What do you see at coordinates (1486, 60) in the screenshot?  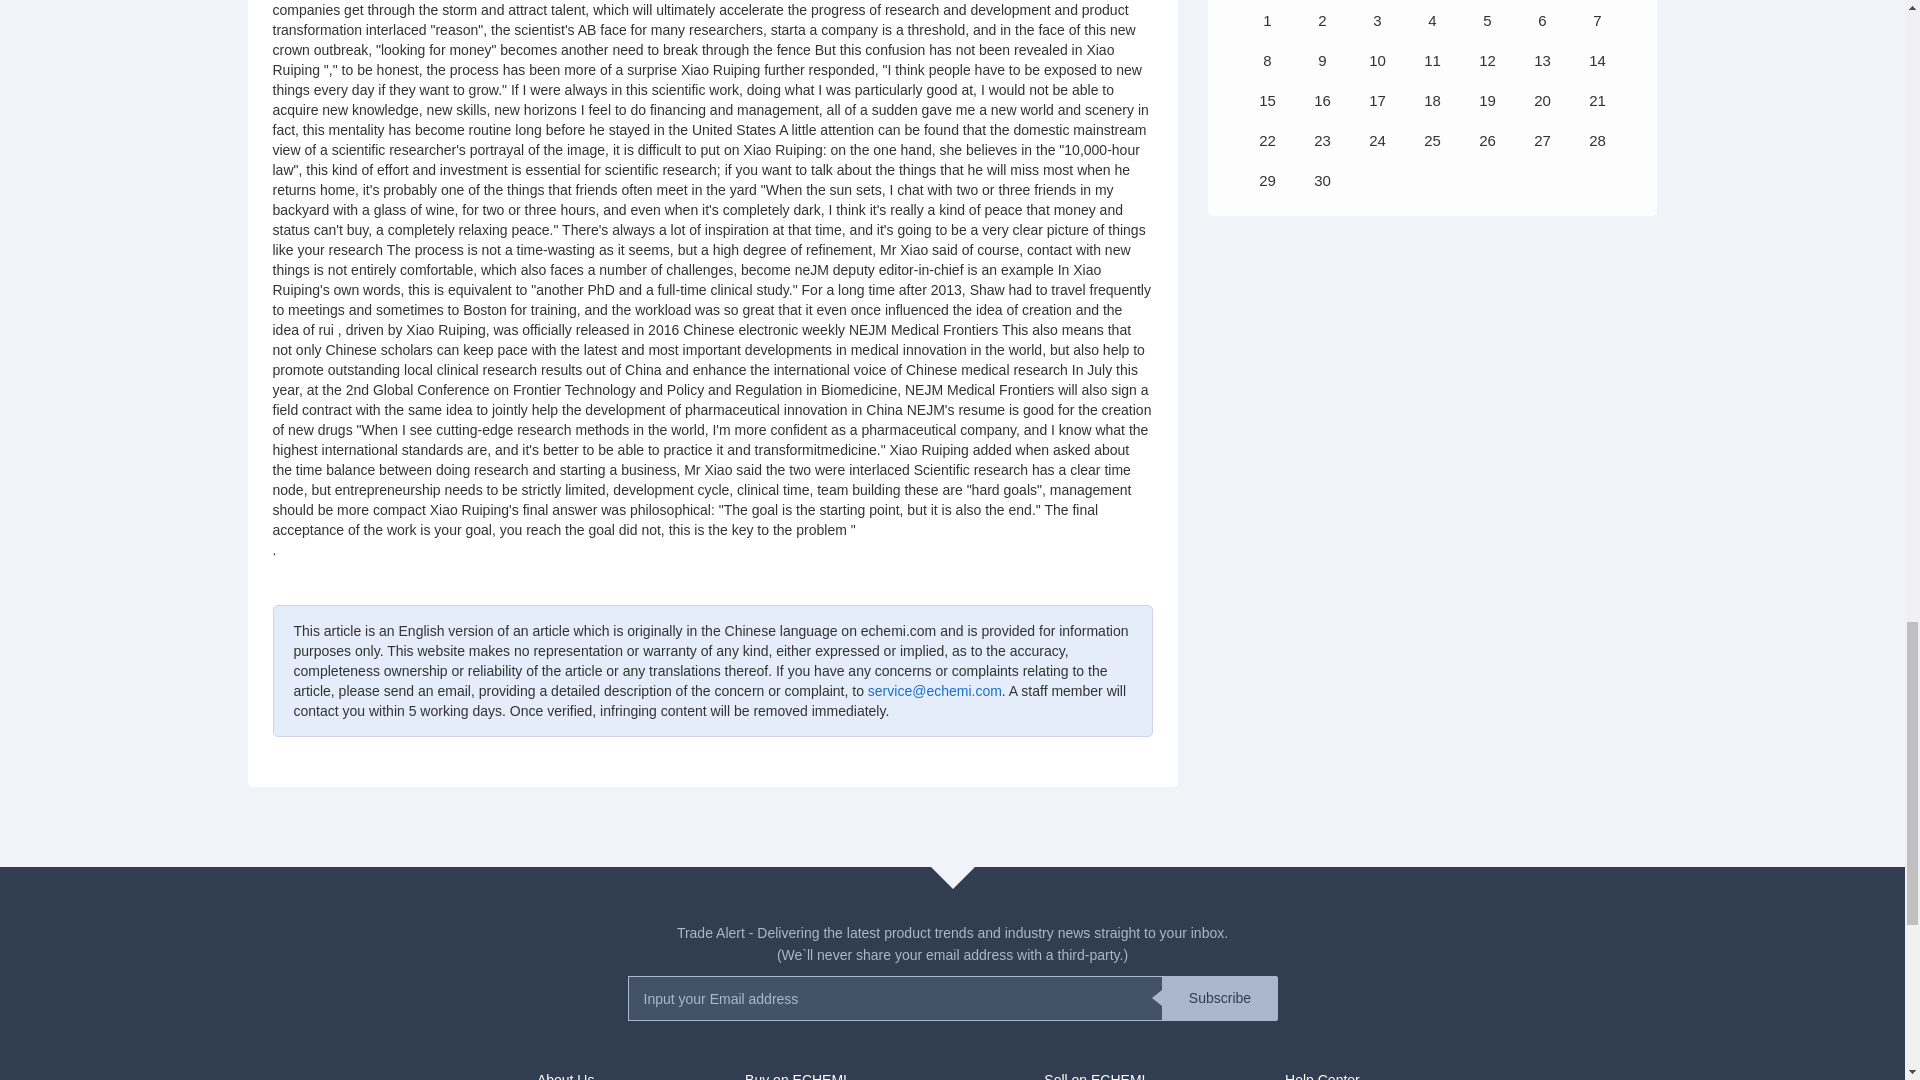 I see `12 September, 2024` at bounding box center [1486, 60].